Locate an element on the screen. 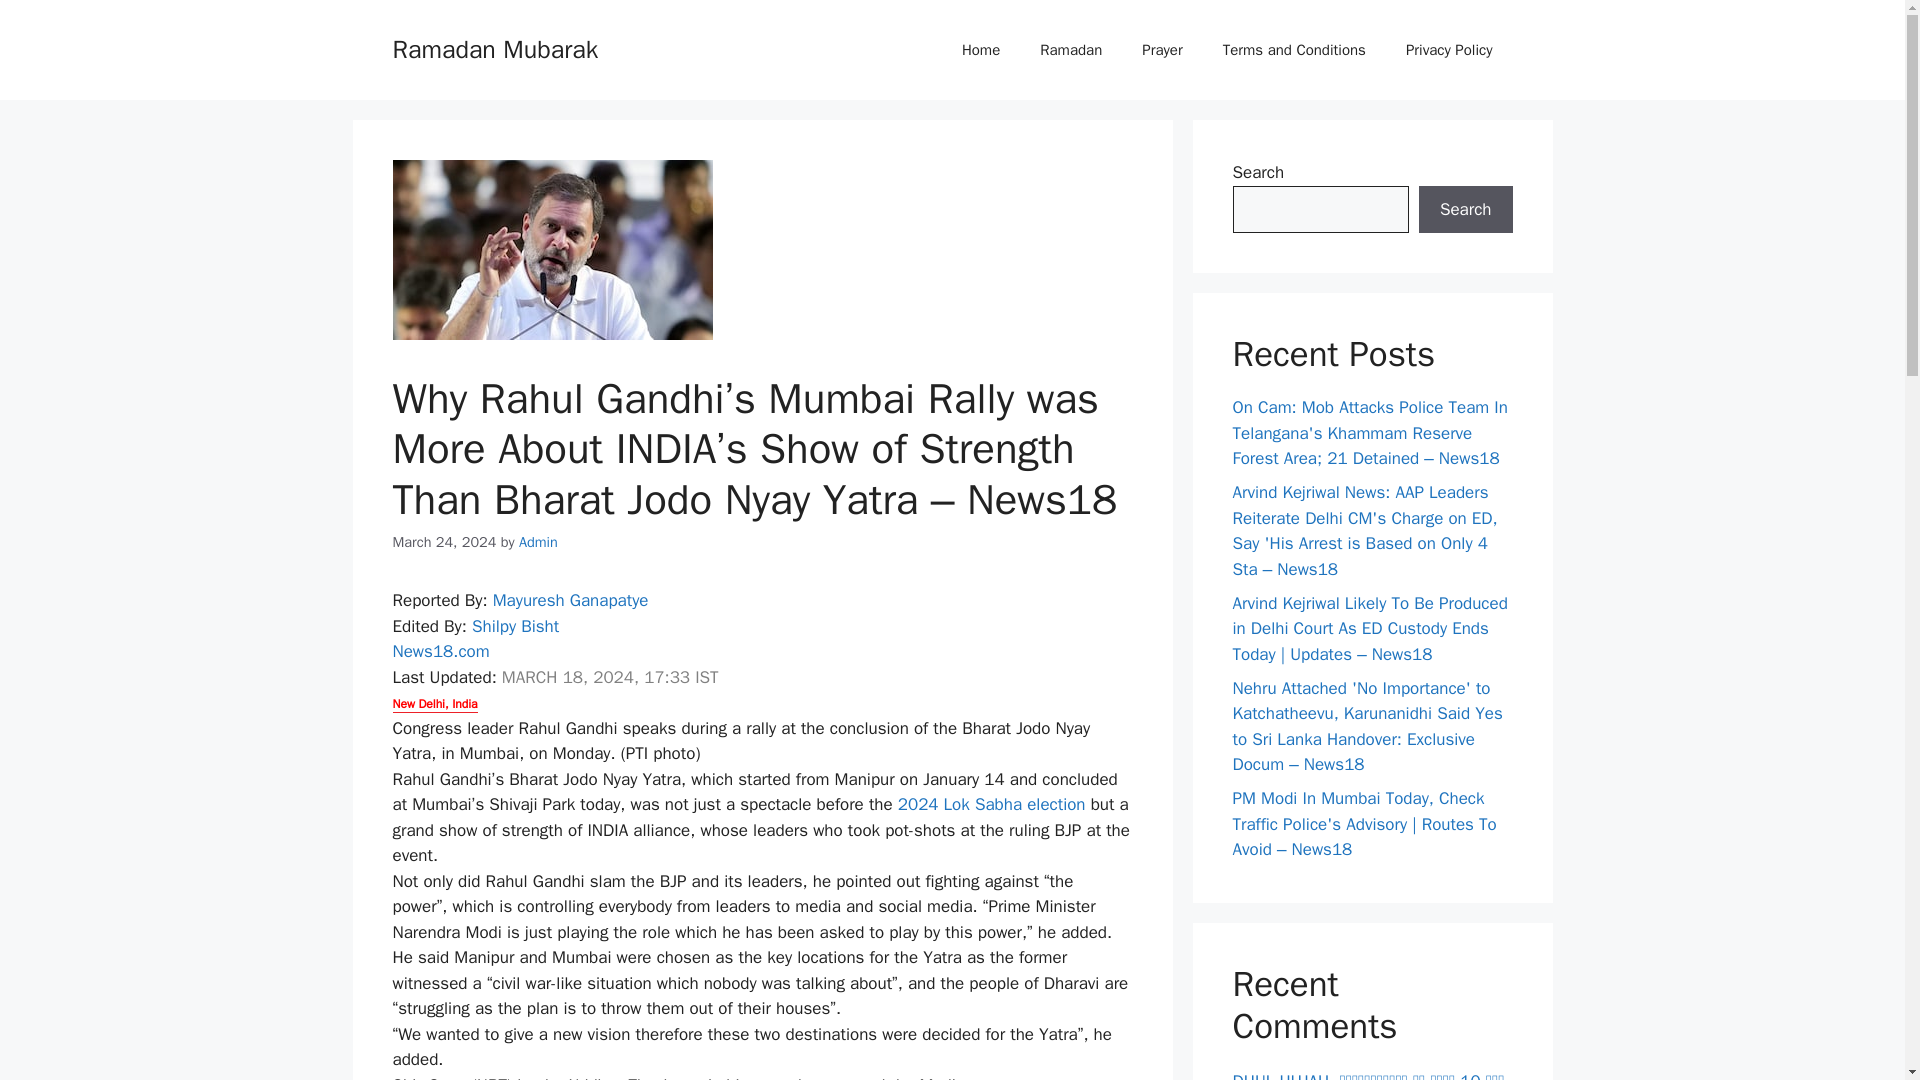  Search is located at coordinates (1465, 210).